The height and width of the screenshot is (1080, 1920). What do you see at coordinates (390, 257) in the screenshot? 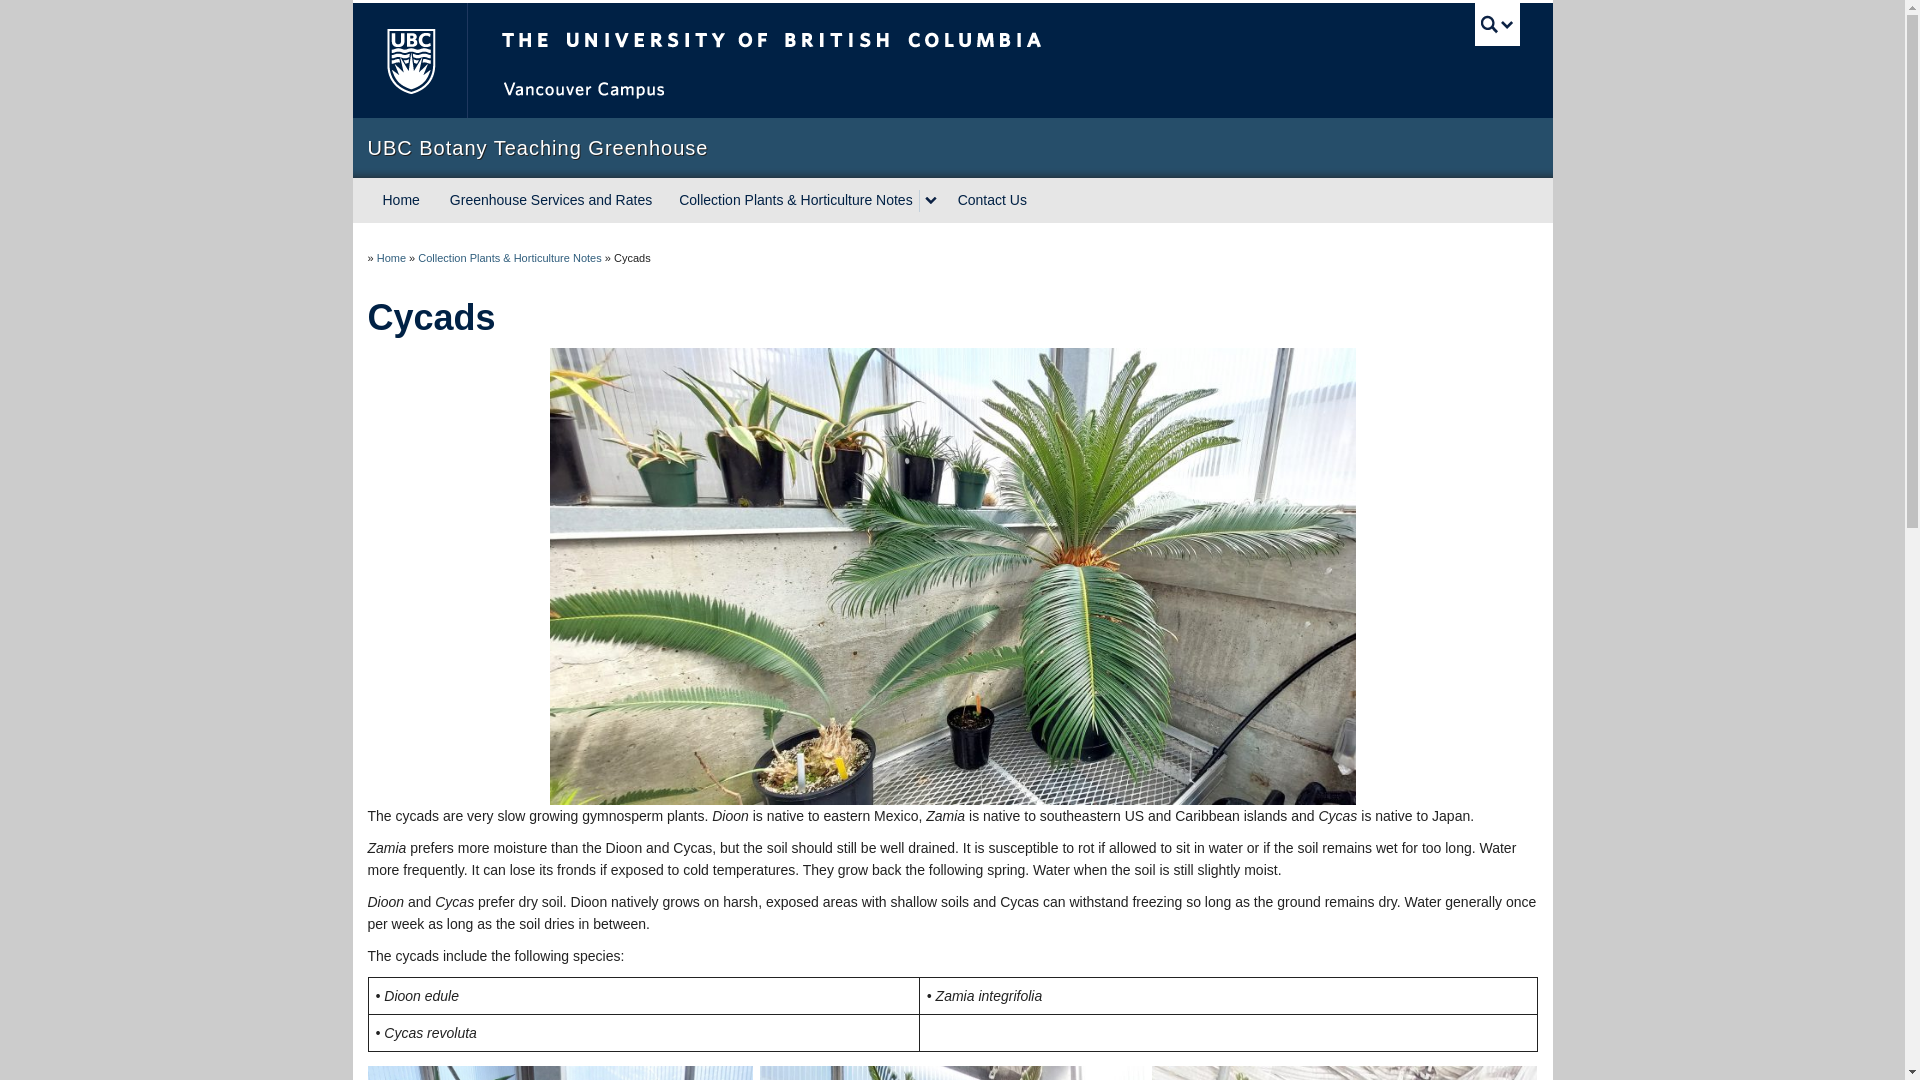
I see `Home` at bounding box center [390, 257].